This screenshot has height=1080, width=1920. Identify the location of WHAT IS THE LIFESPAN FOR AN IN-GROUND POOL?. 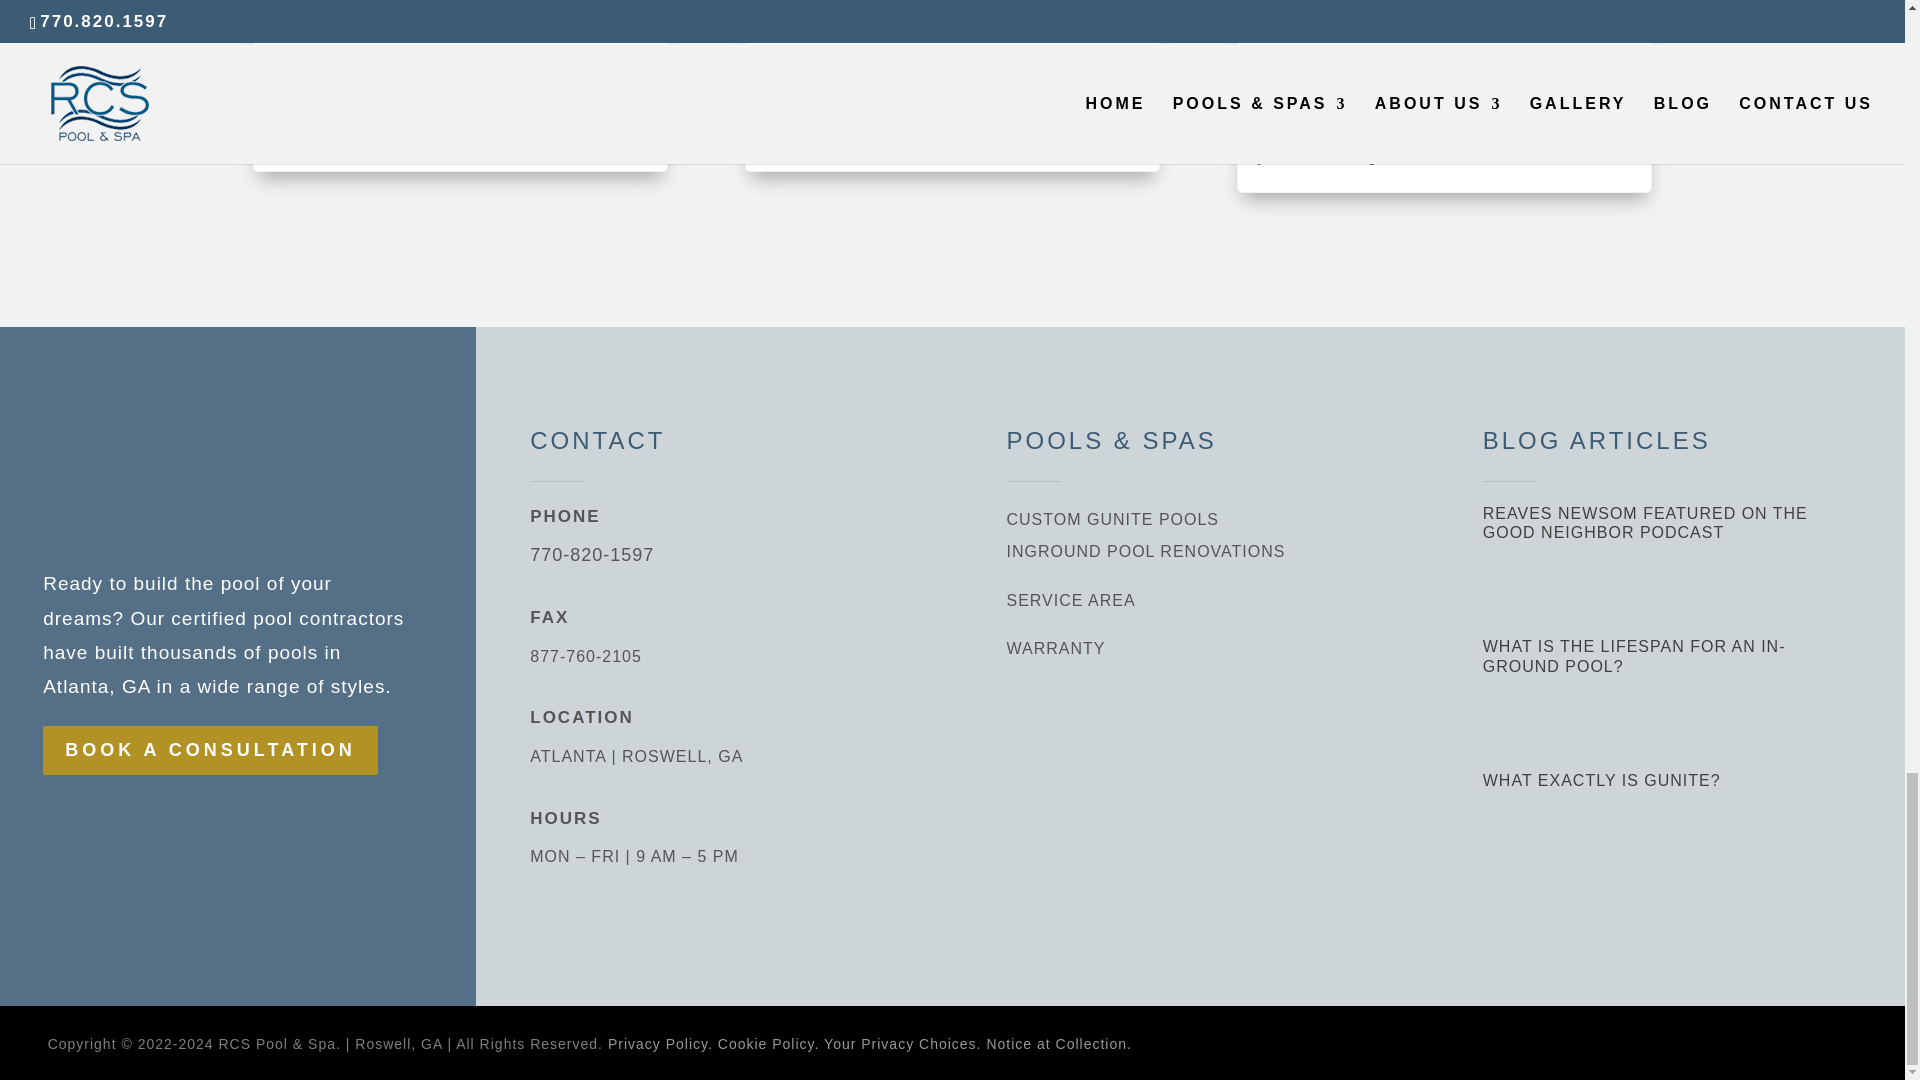
(450, 23).